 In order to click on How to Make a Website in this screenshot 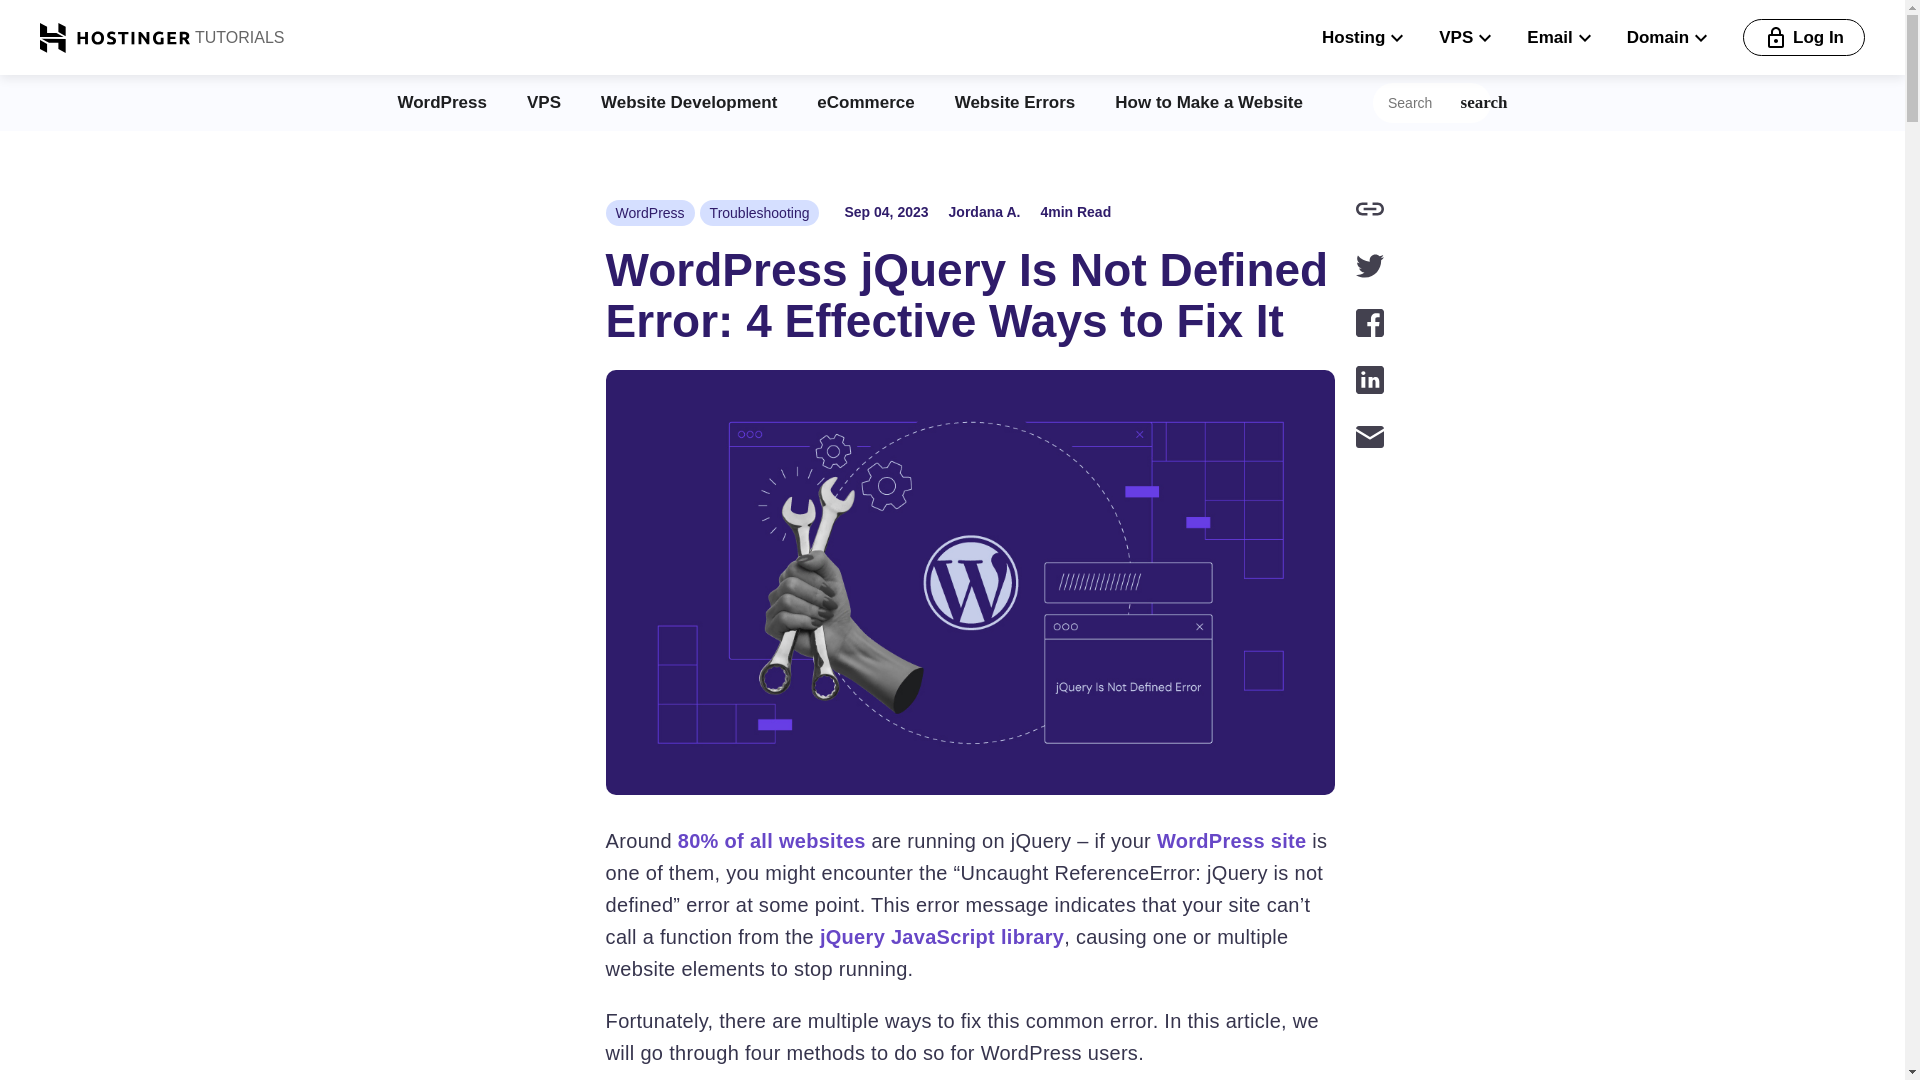, I will do `click(1209, 102)`.